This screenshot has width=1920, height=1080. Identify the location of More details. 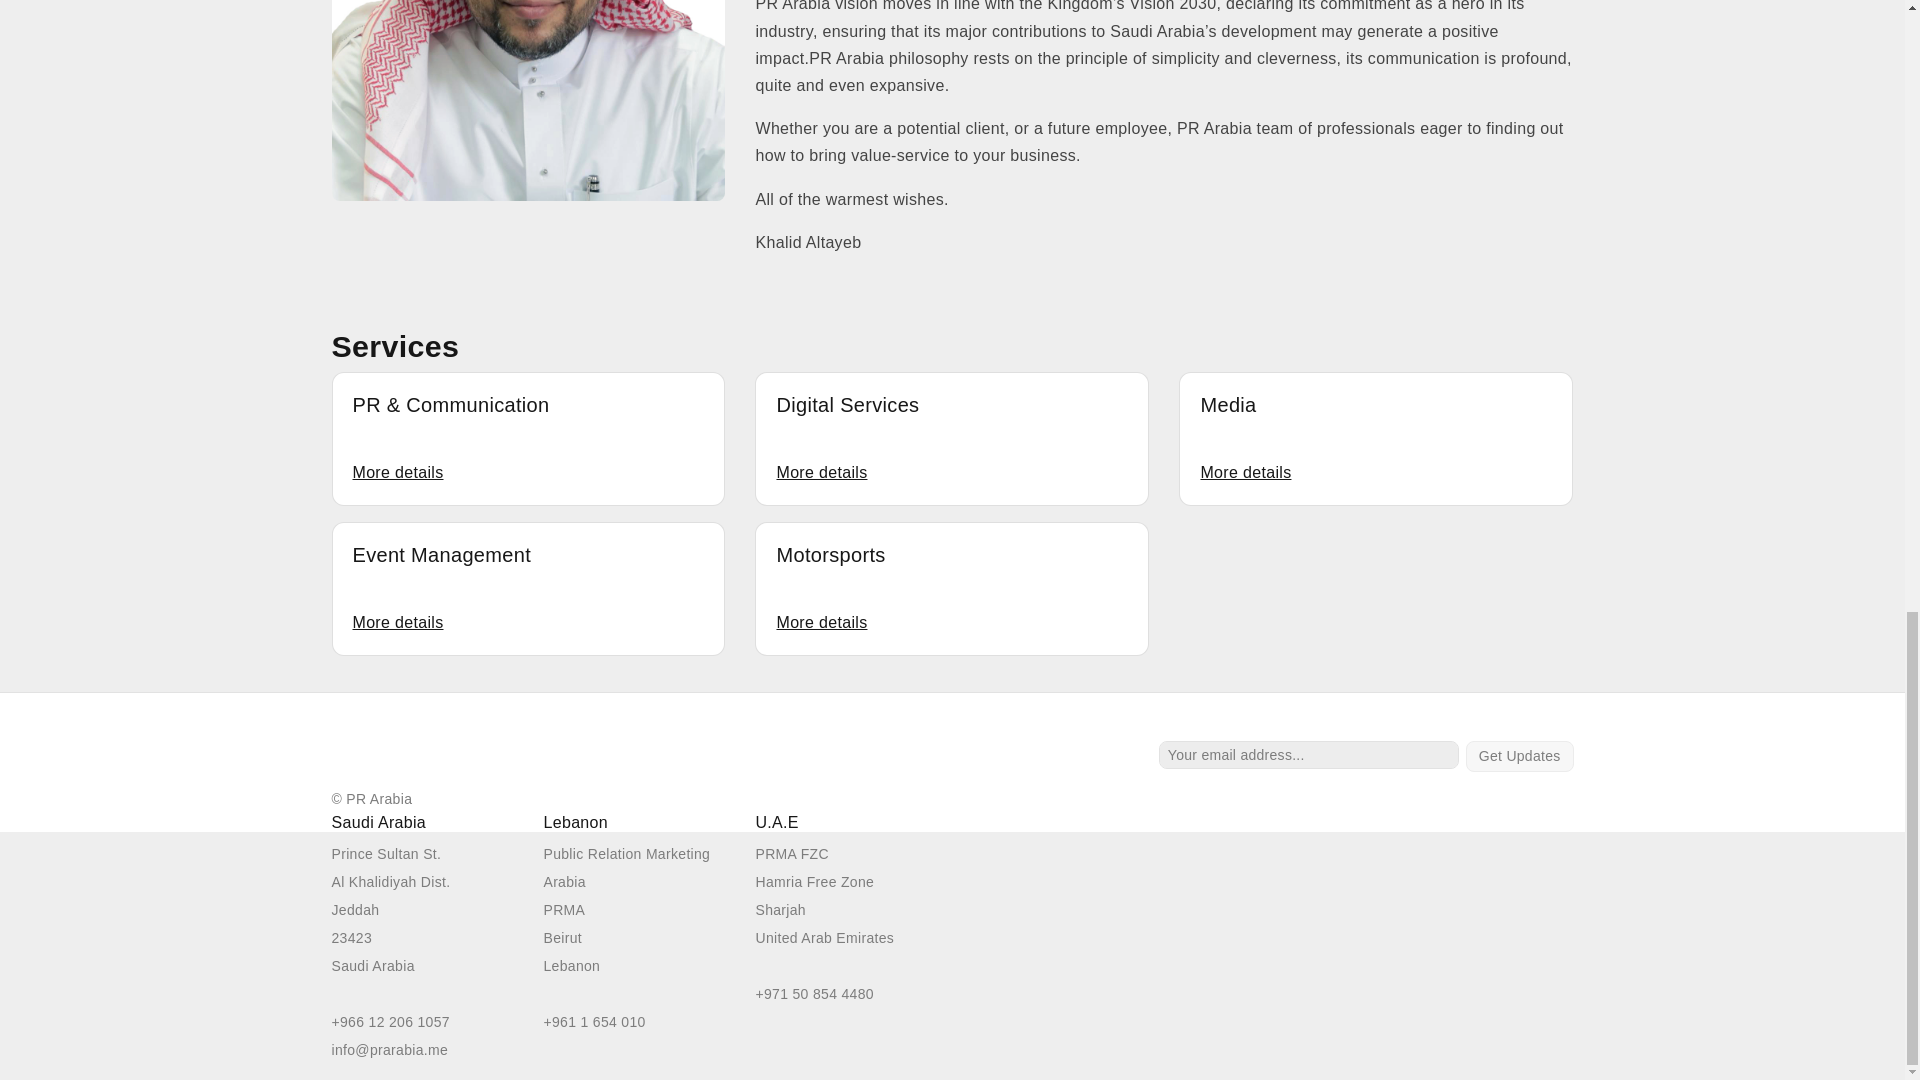
(821, 622).